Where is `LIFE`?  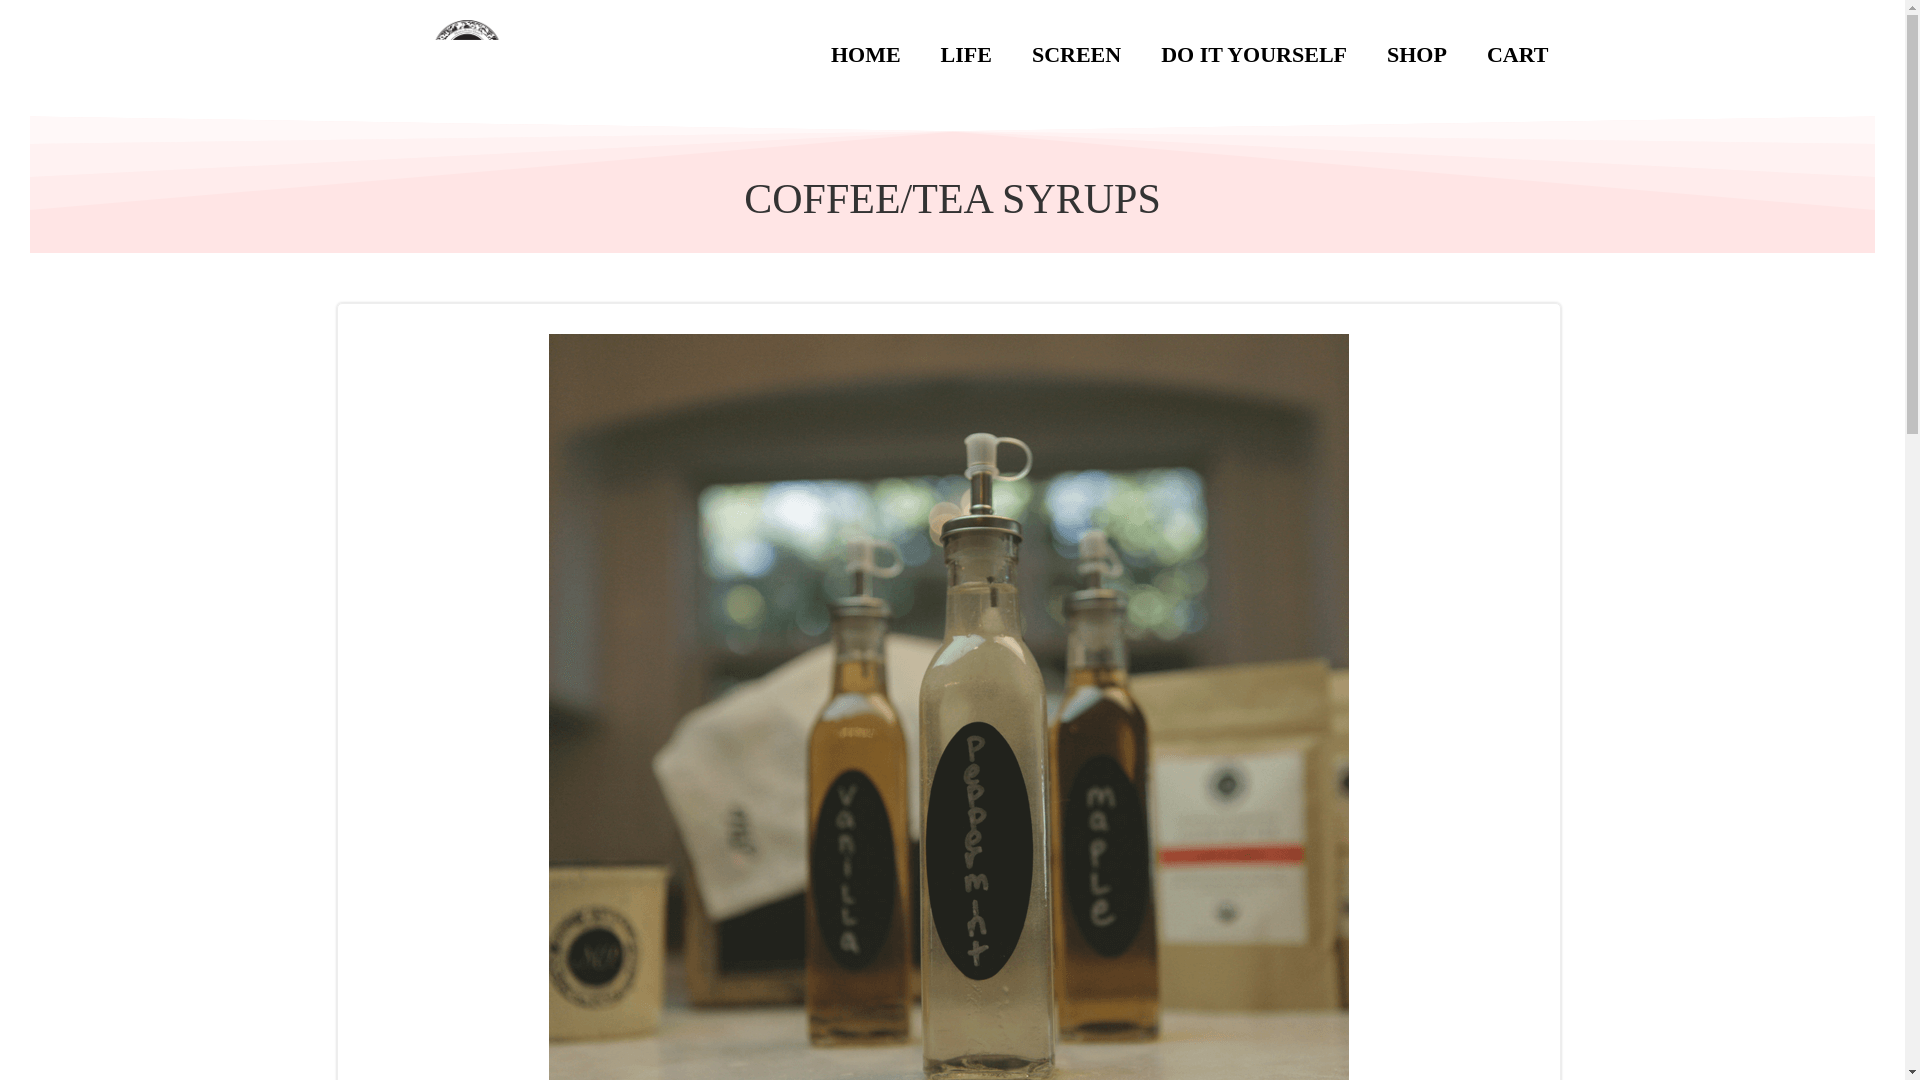
LIFE is located at coordinates (966, 54).